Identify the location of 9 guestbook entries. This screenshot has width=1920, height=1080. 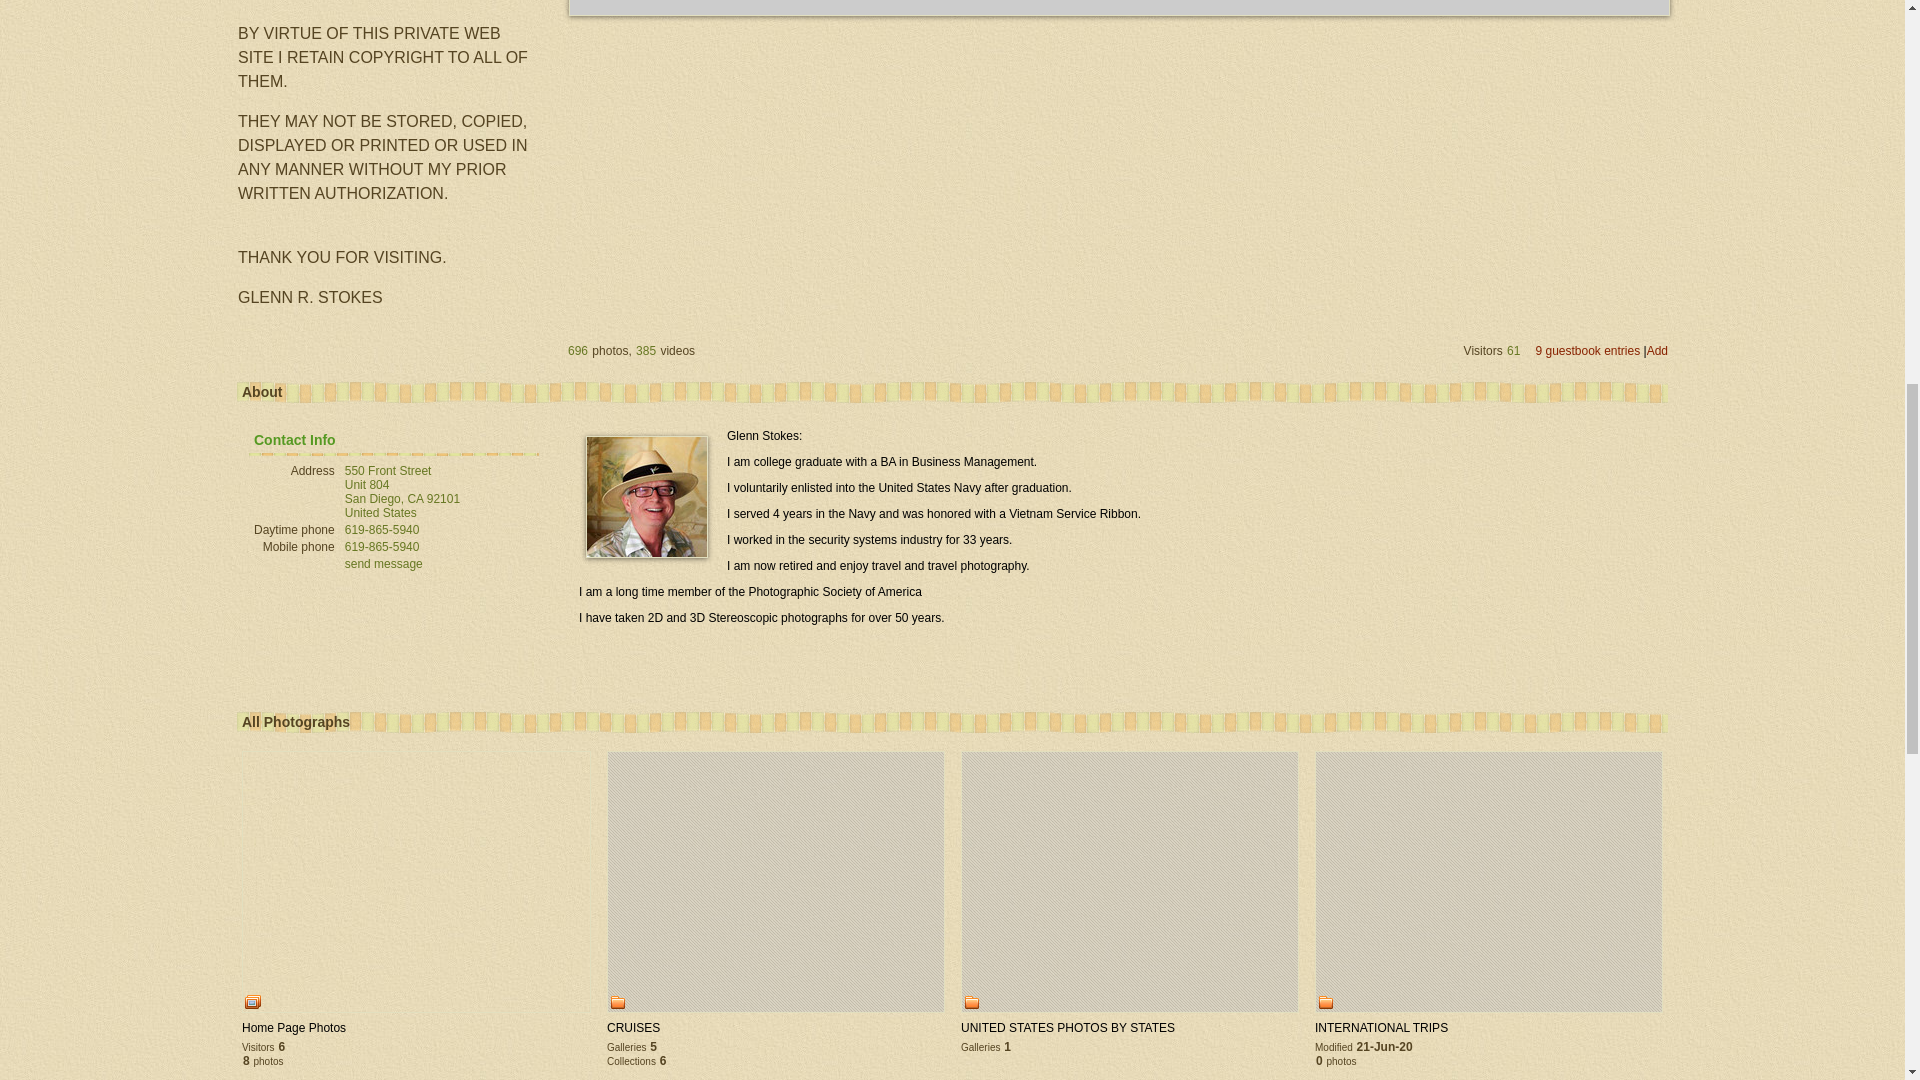
(1586, 350).